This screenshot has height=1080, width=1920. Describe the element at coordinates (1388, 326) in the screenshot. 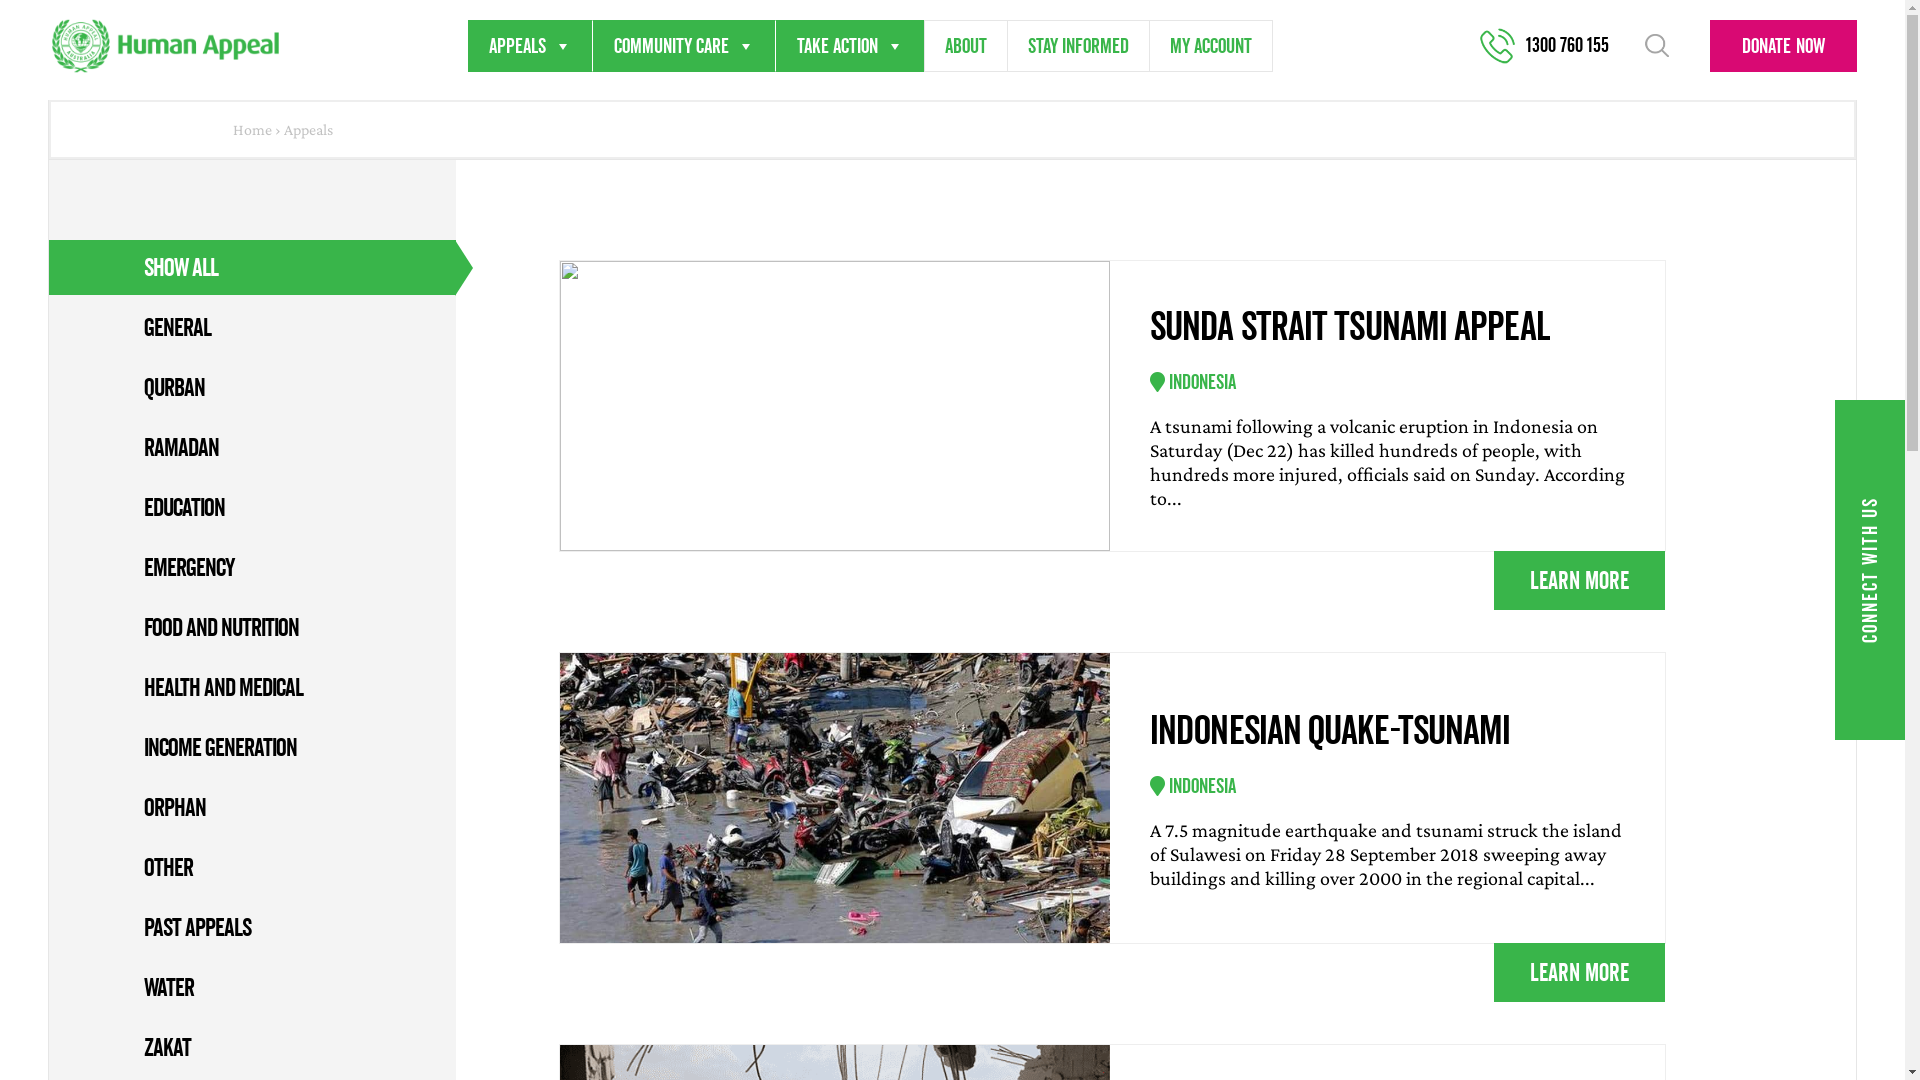

I see `Sunda Strait Tsunami appeal` at that location.